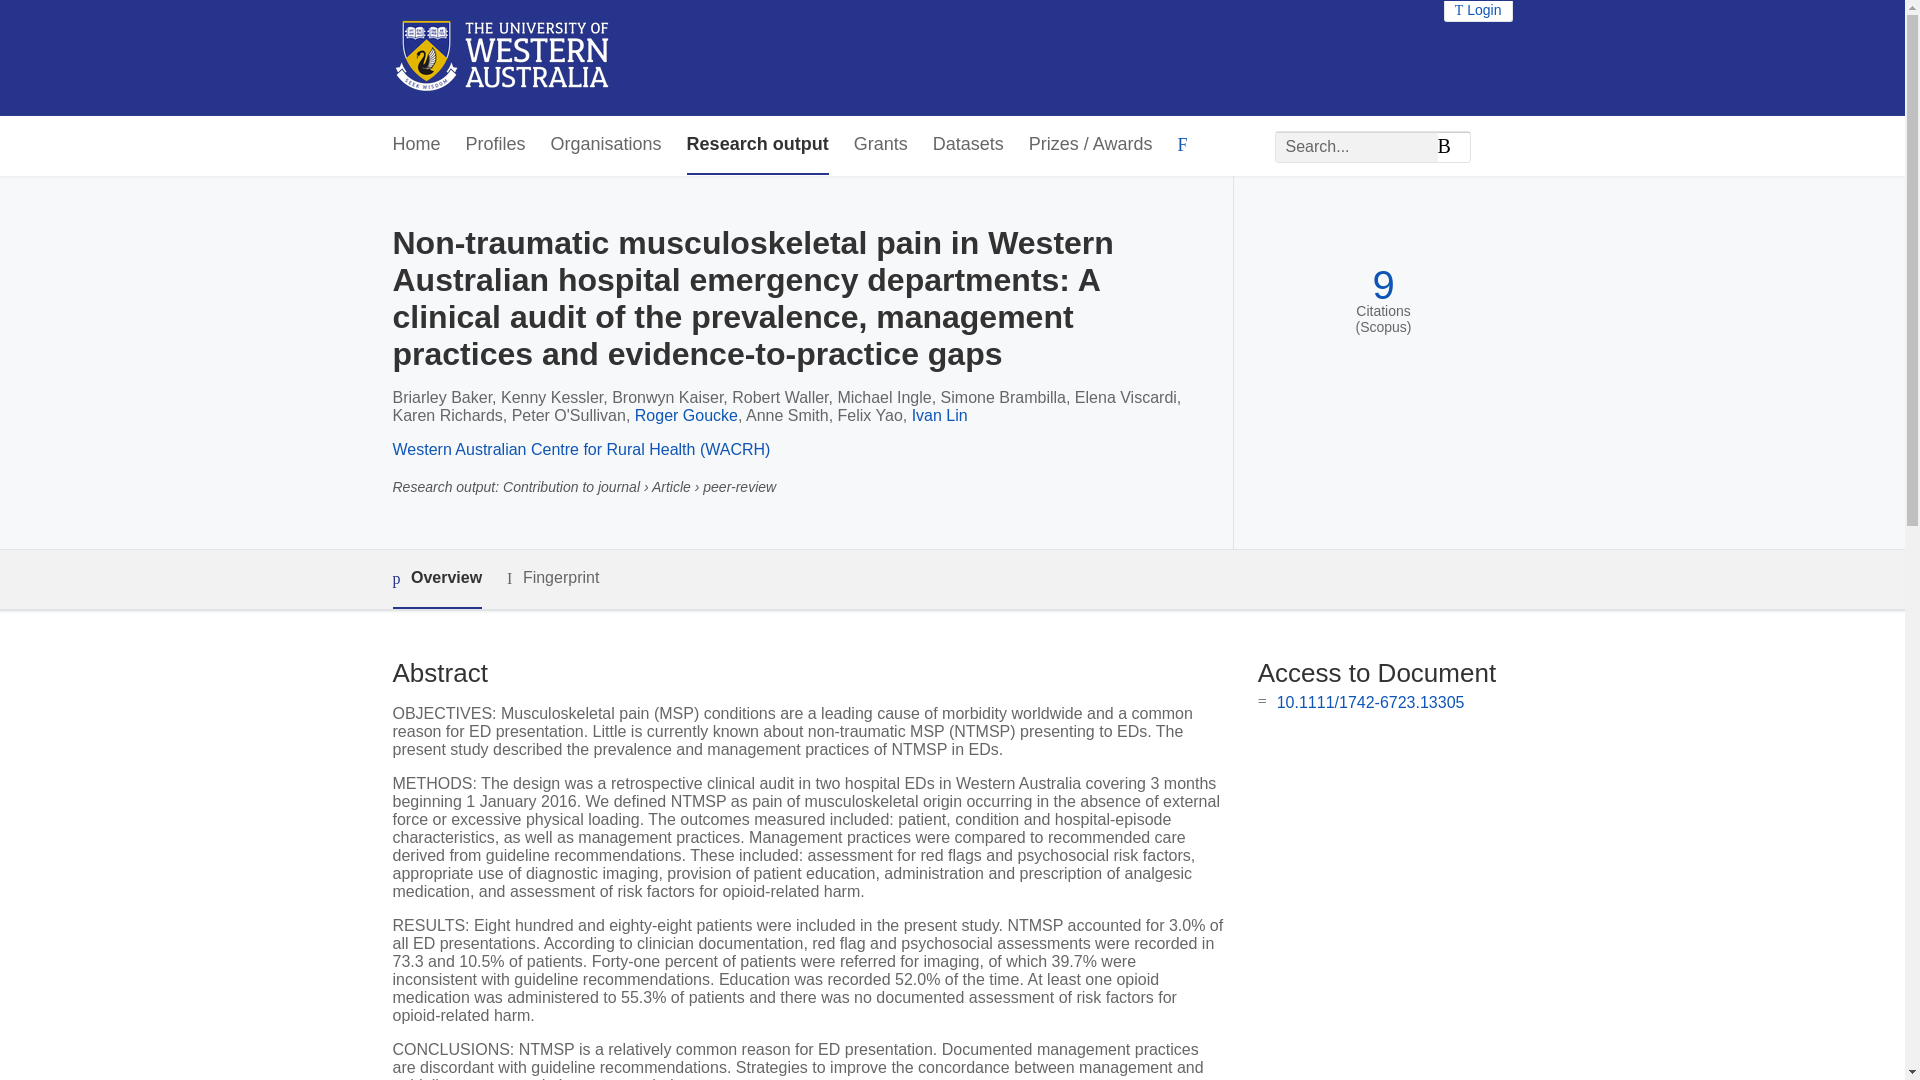 The height and width of the screenshot is (1080, 1920). What do you see at coordinates (940, 416) in the screenshot?
I see `Ivan Lin` at bounding box center [940, 416].